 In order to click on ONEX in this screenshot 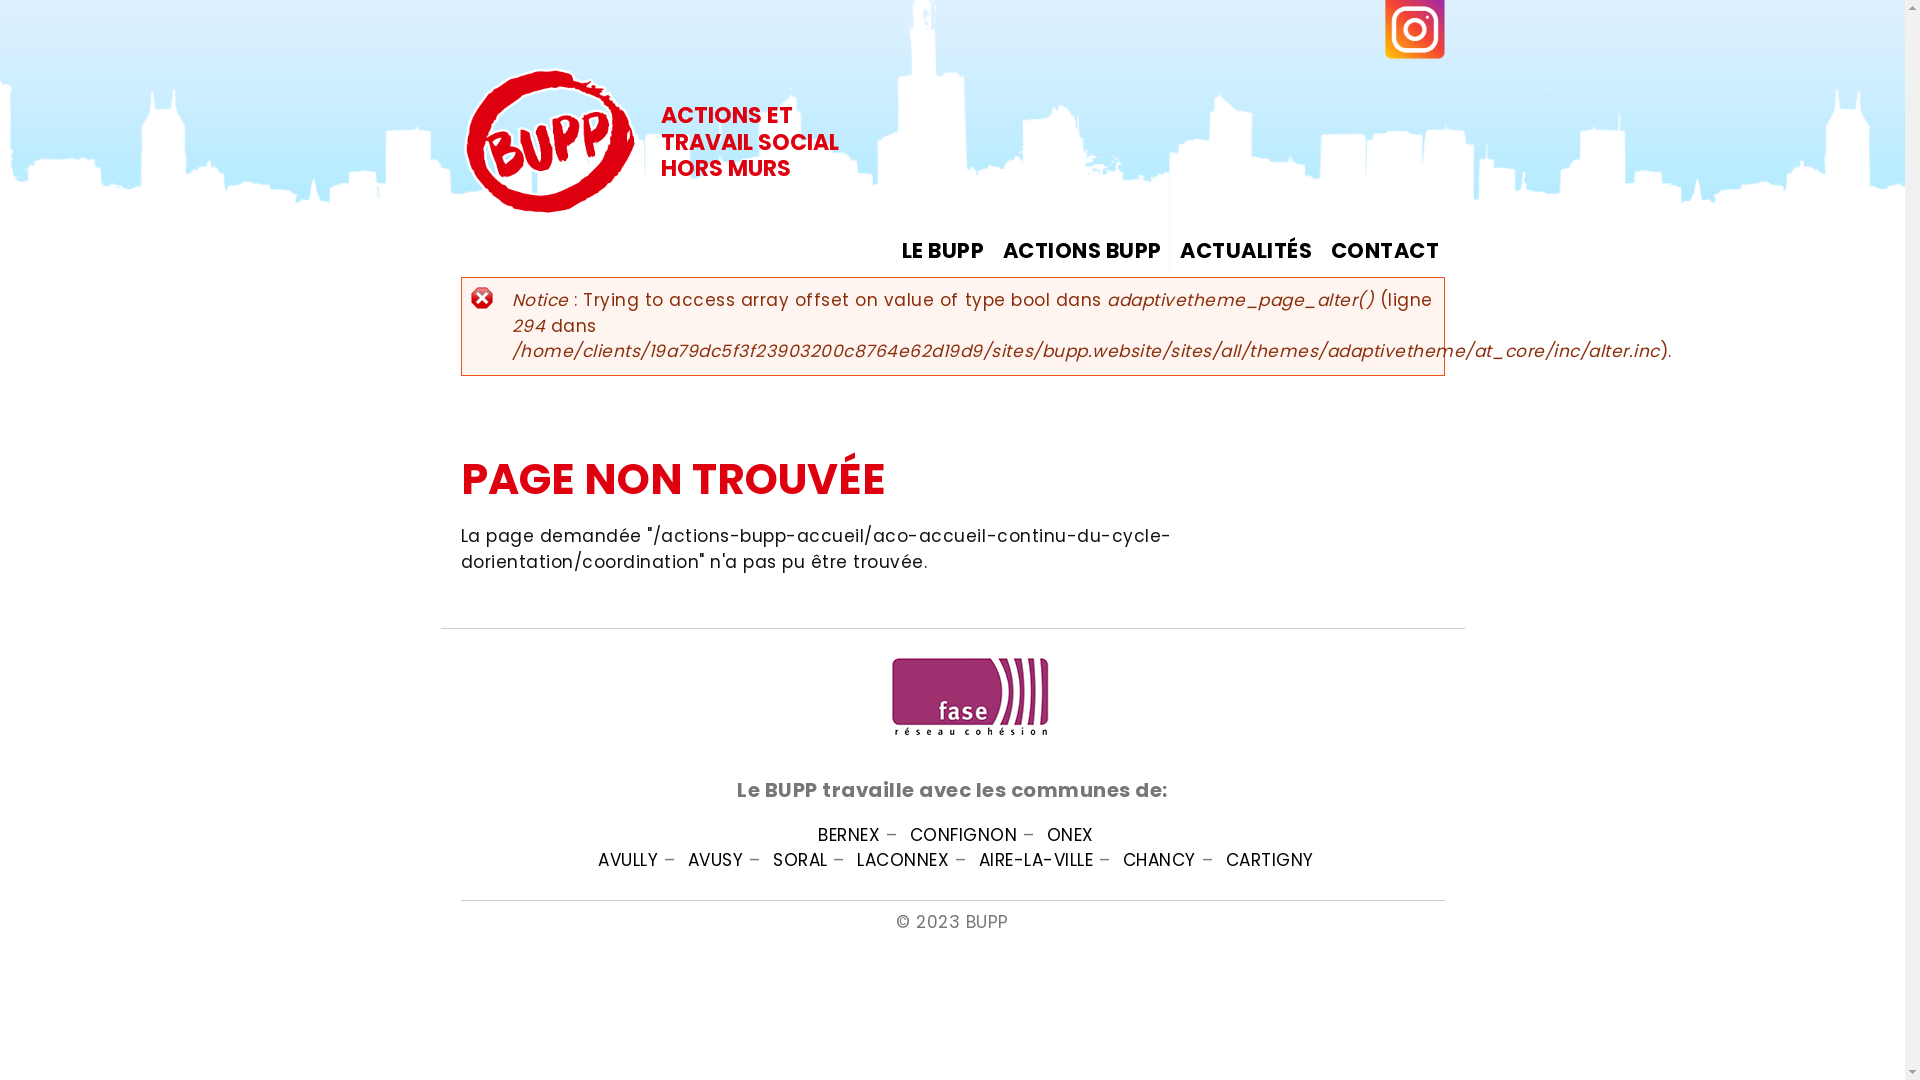, I will do `click(1070, 835)`.